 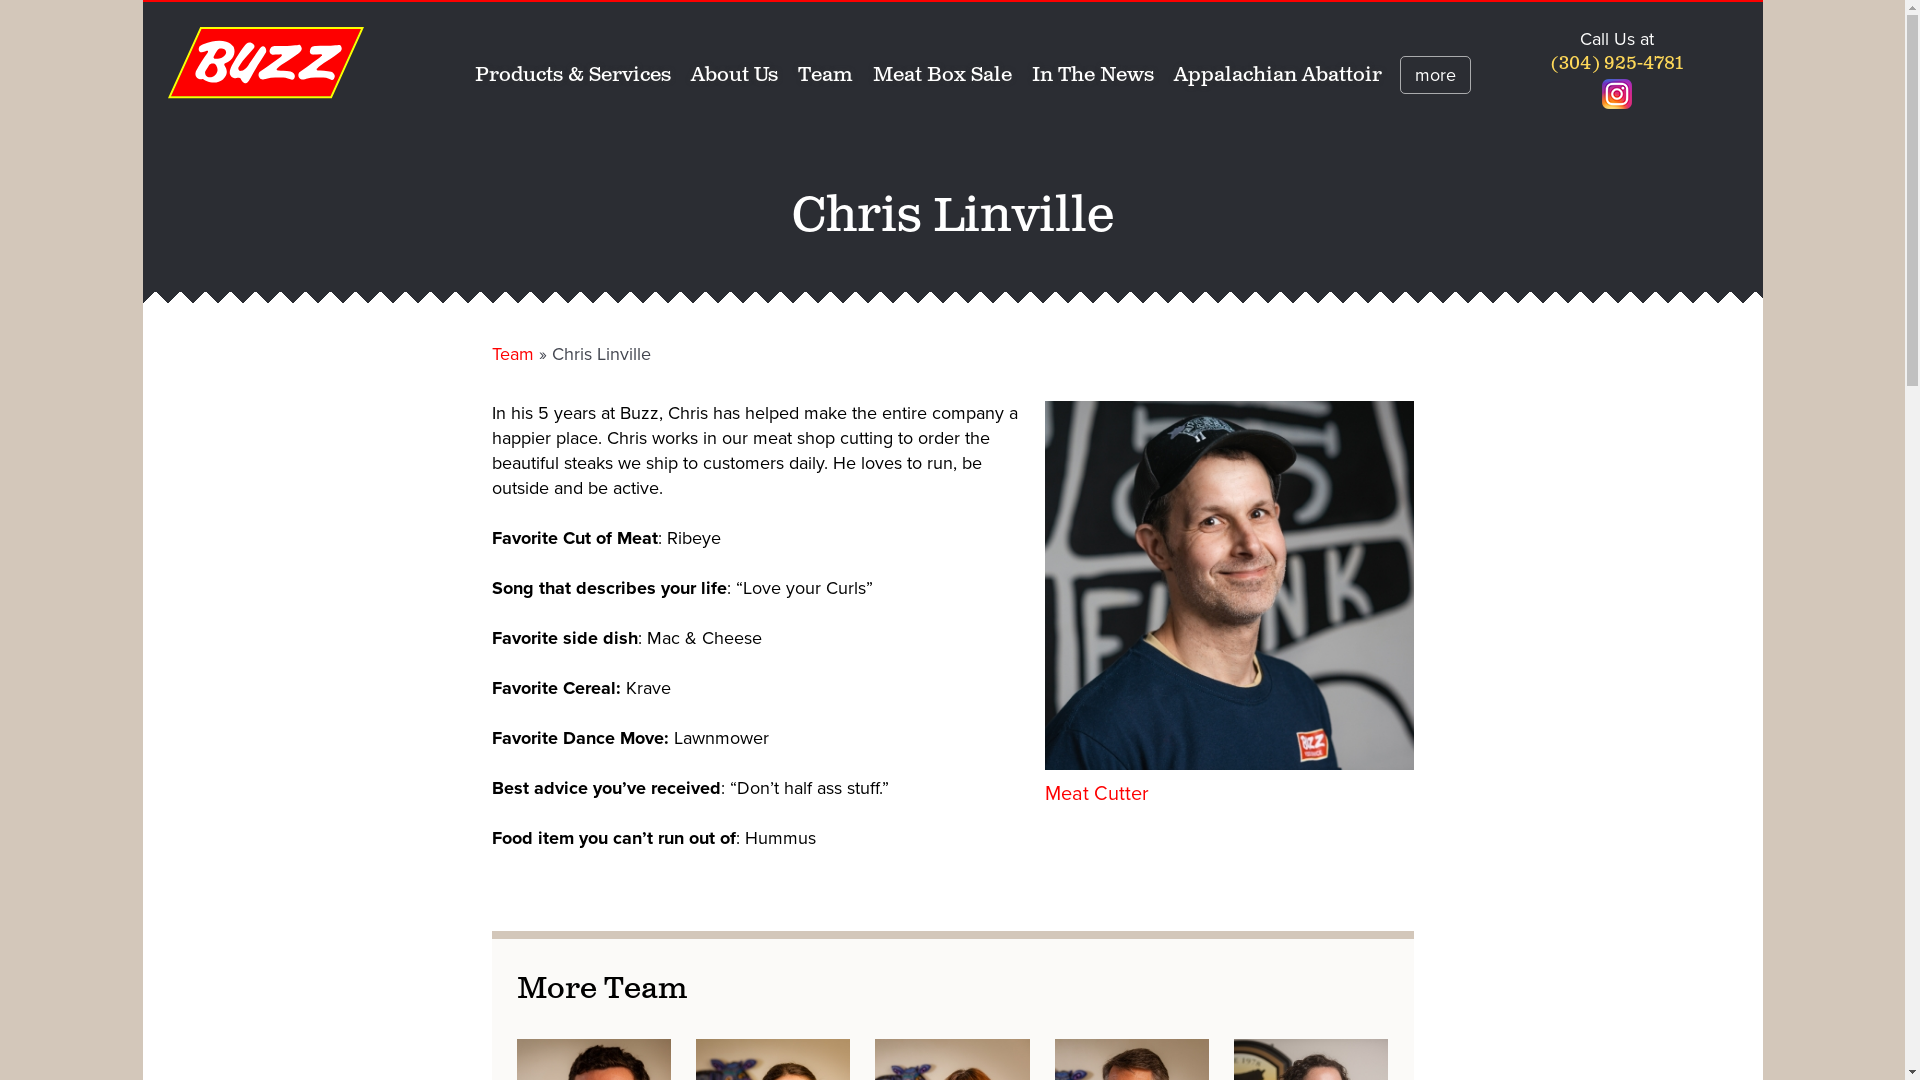 What do you see at coordinates (573, 76) in the screenshot?
I see `Products & Services` at bounding box center [573, 76].